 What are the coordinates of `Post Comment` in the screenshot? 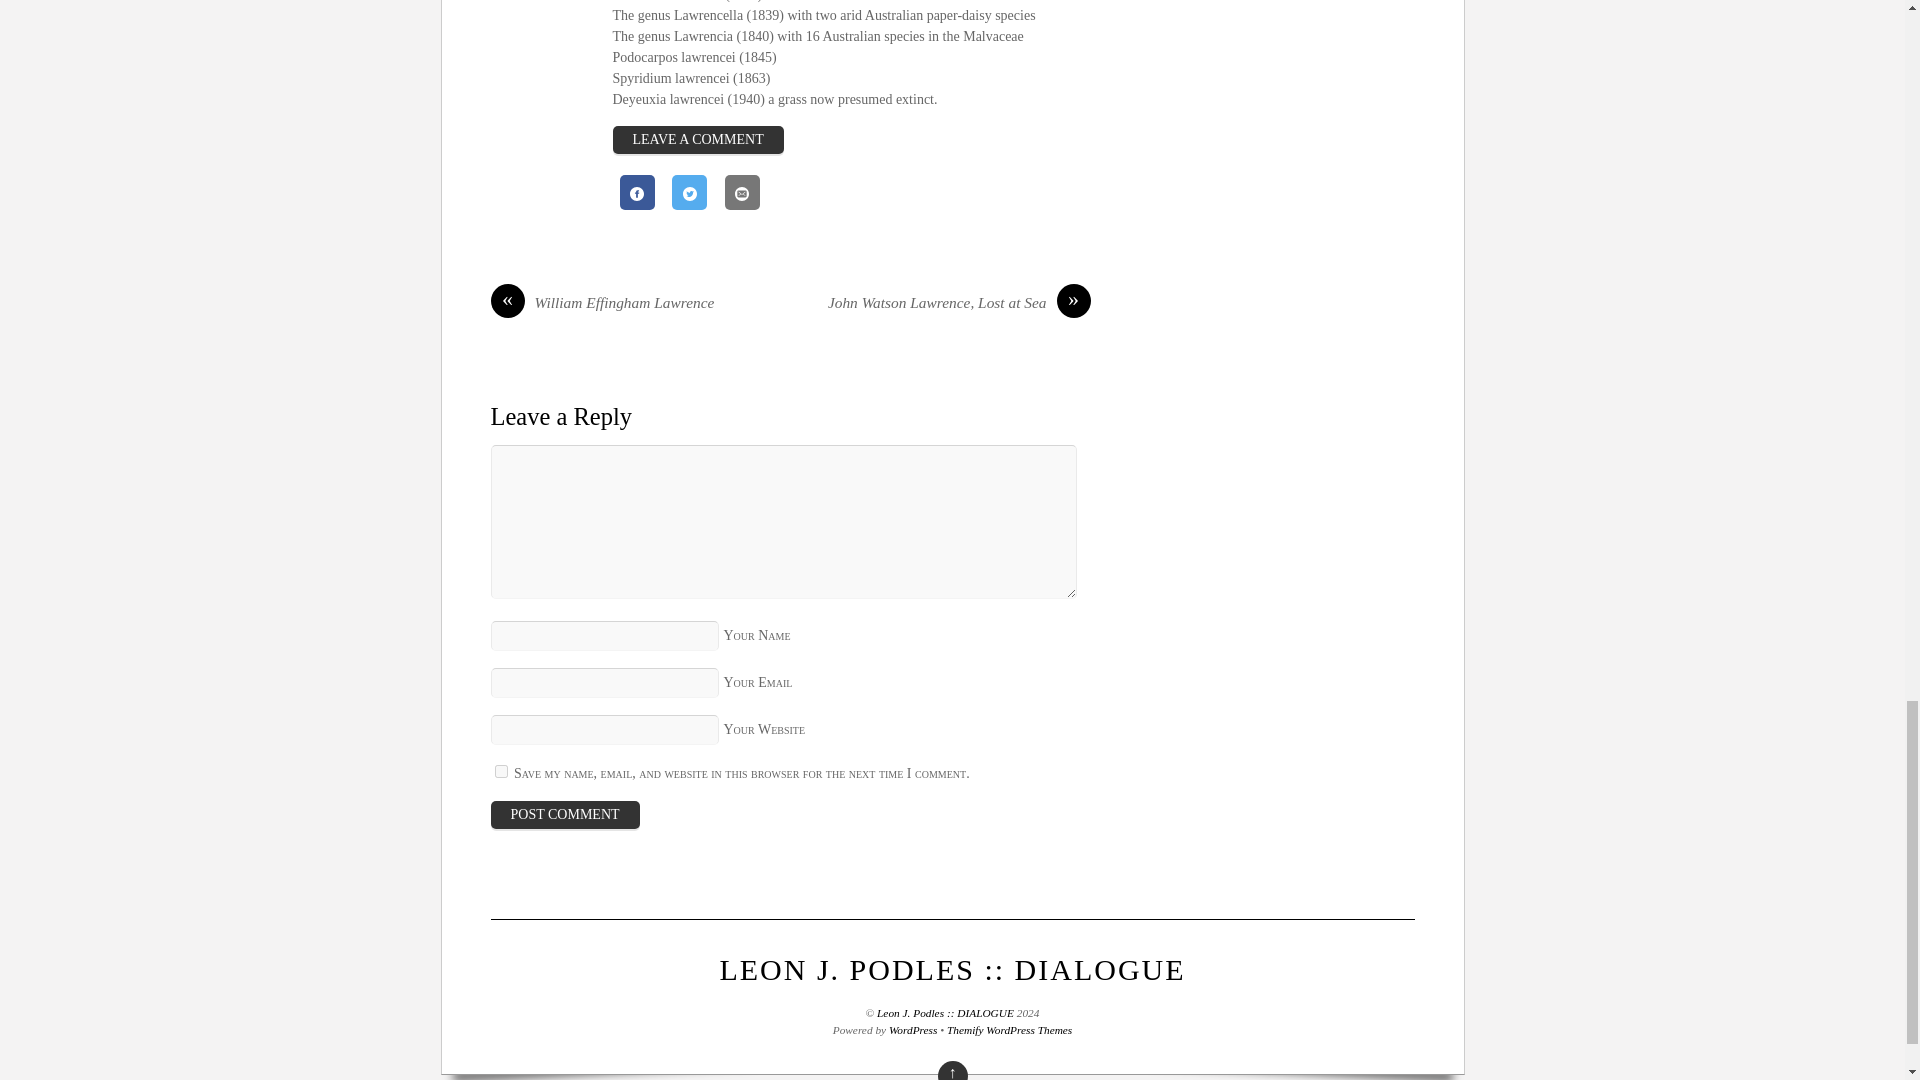 It's located at (564, 815).